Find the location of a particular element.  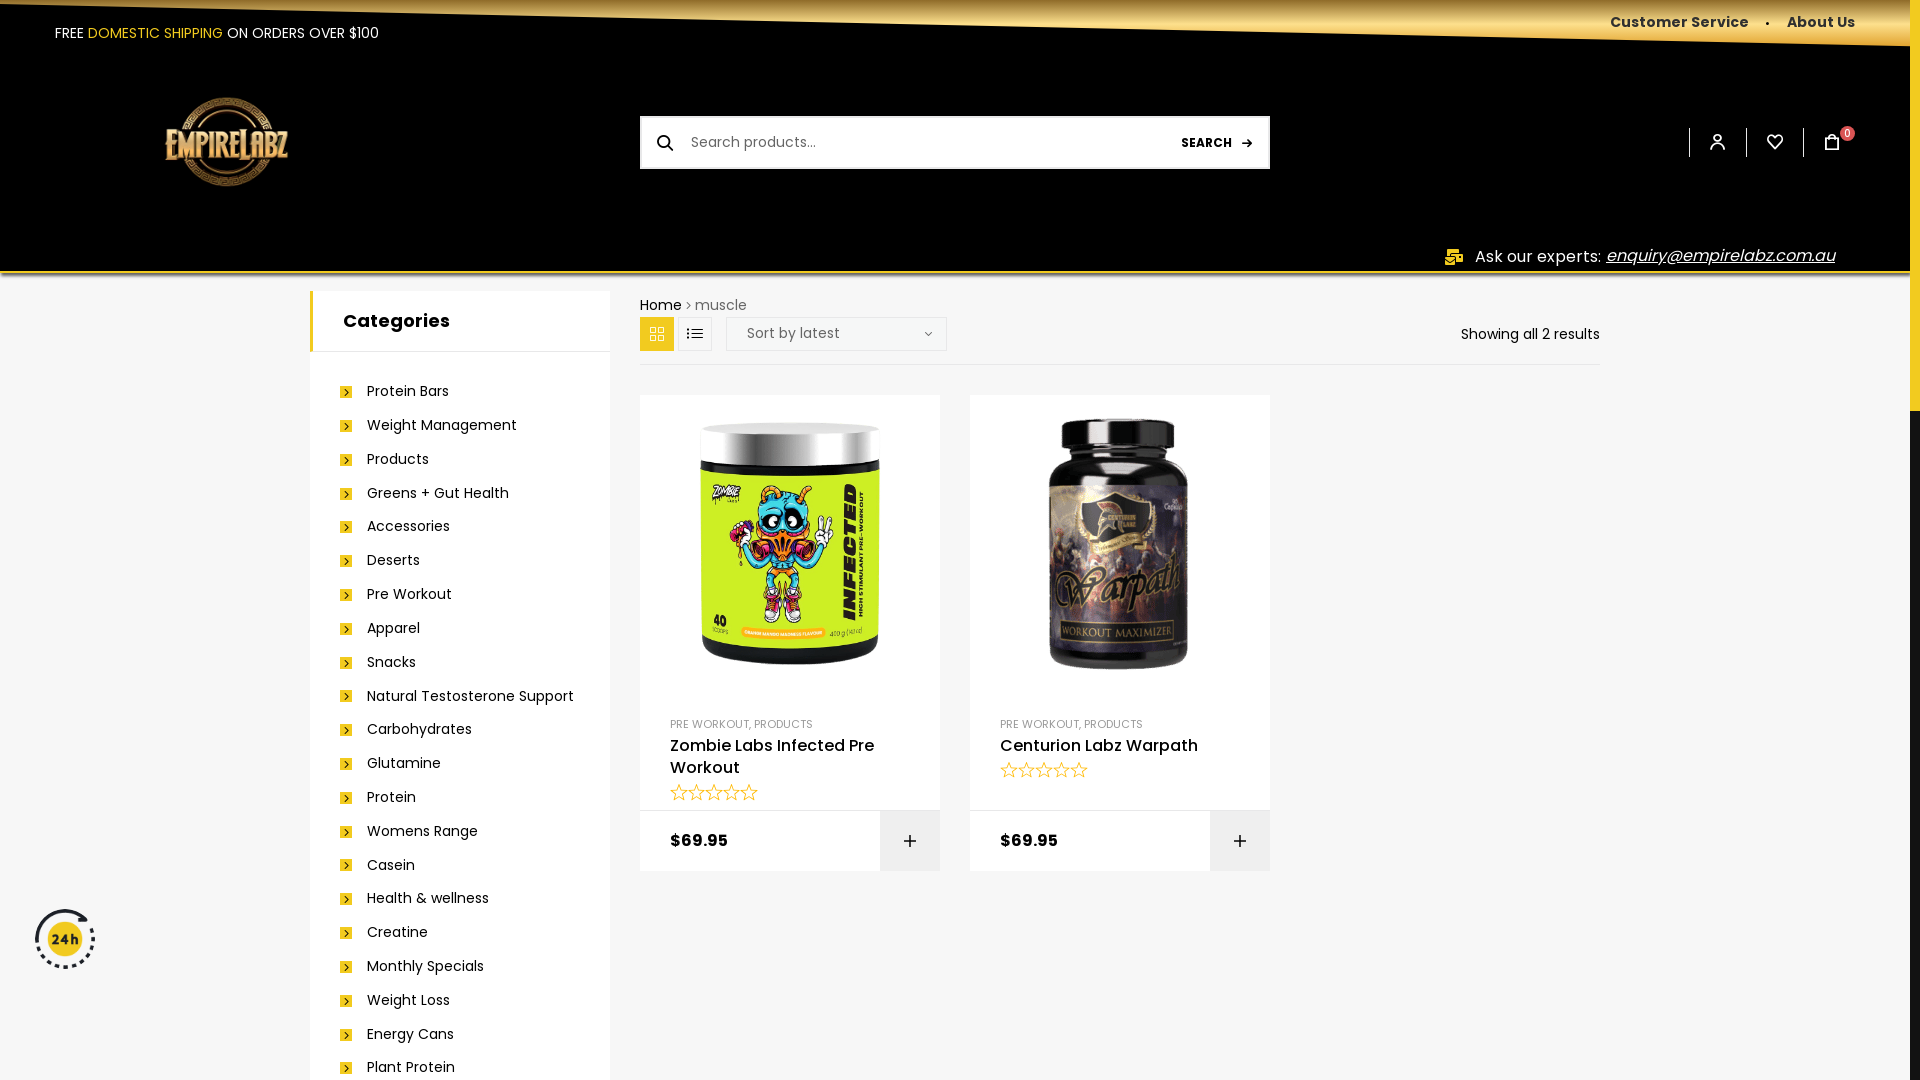

Pre Workout is located at coordinates (396, 595).